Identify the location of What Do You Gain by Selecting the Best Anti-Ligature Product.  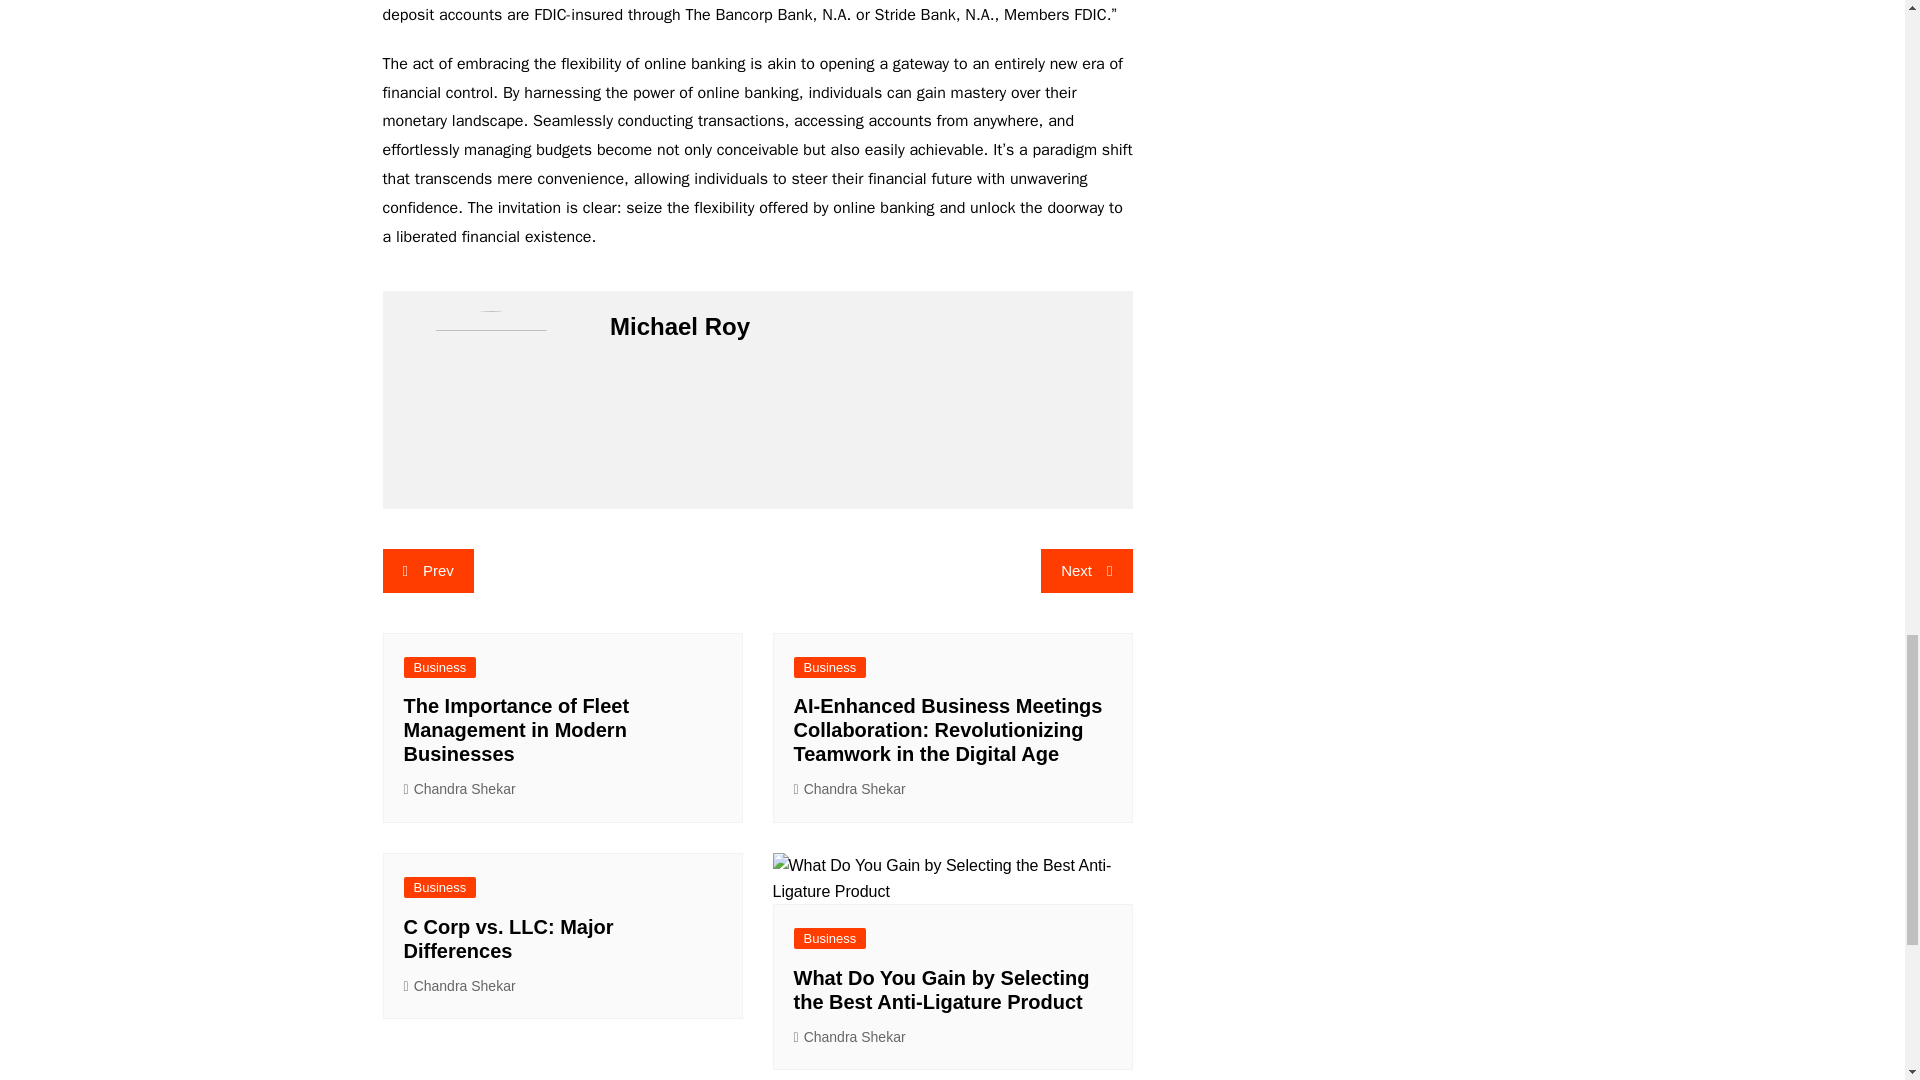
(942, 990).